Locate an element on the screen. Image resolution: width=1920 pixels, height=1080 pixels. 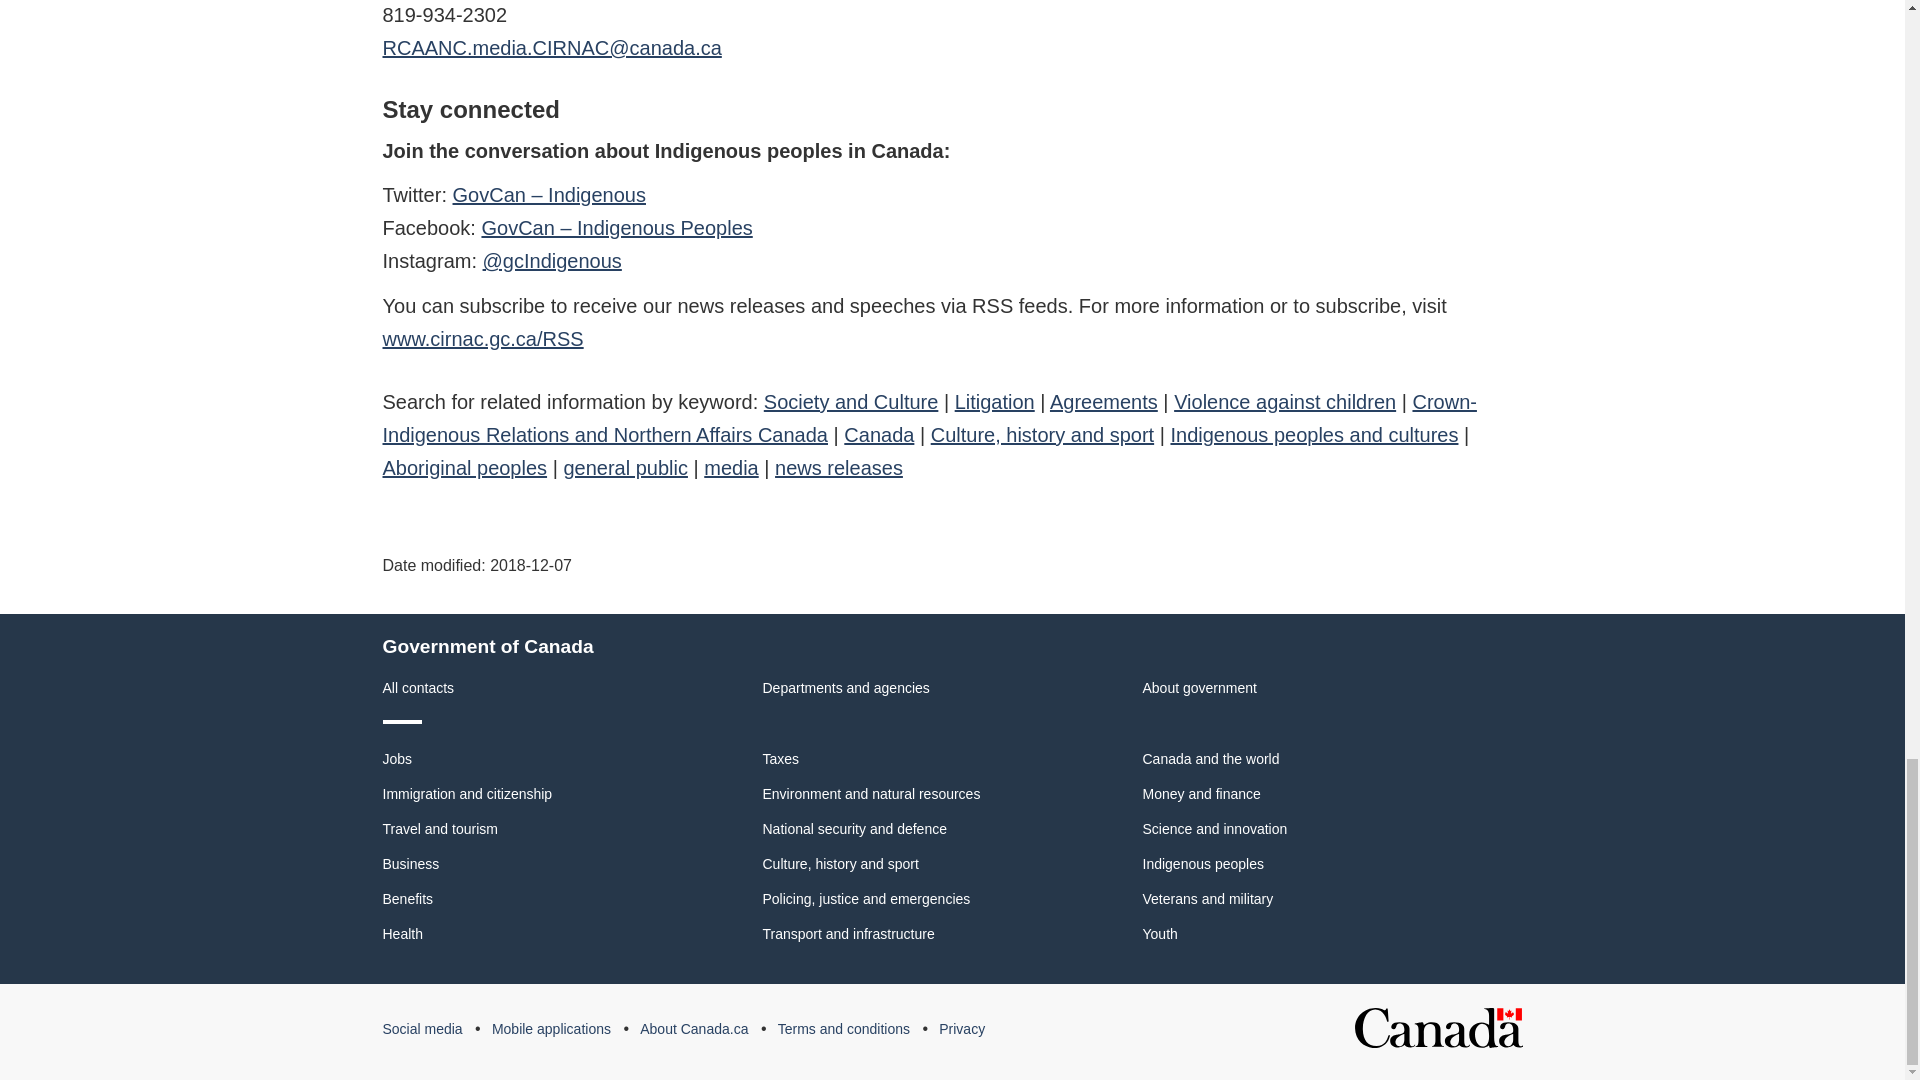
general public is located at coordinates (624, 468).